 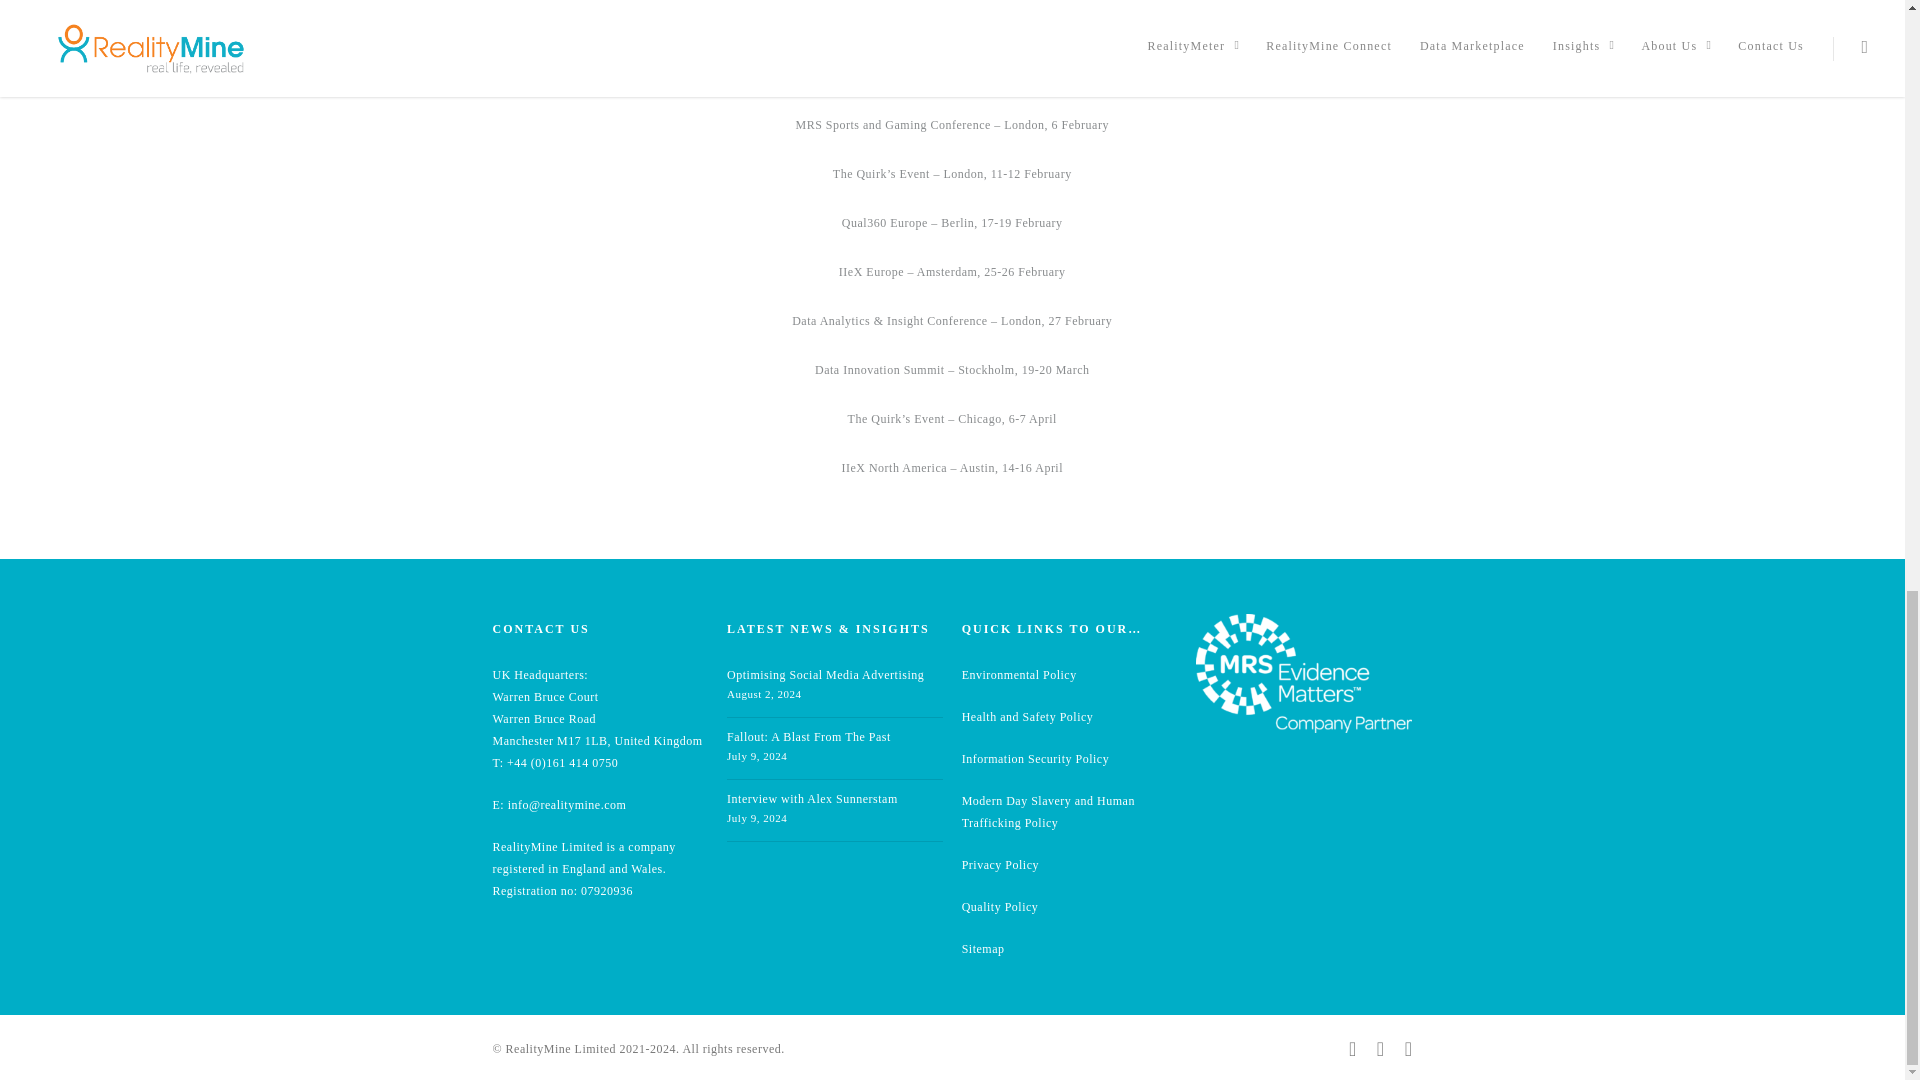 What do you see at coordinates (808, 737) in the screenshot?
I see `Fallout: A Blast From The Past` at bounding box center [808, 737].